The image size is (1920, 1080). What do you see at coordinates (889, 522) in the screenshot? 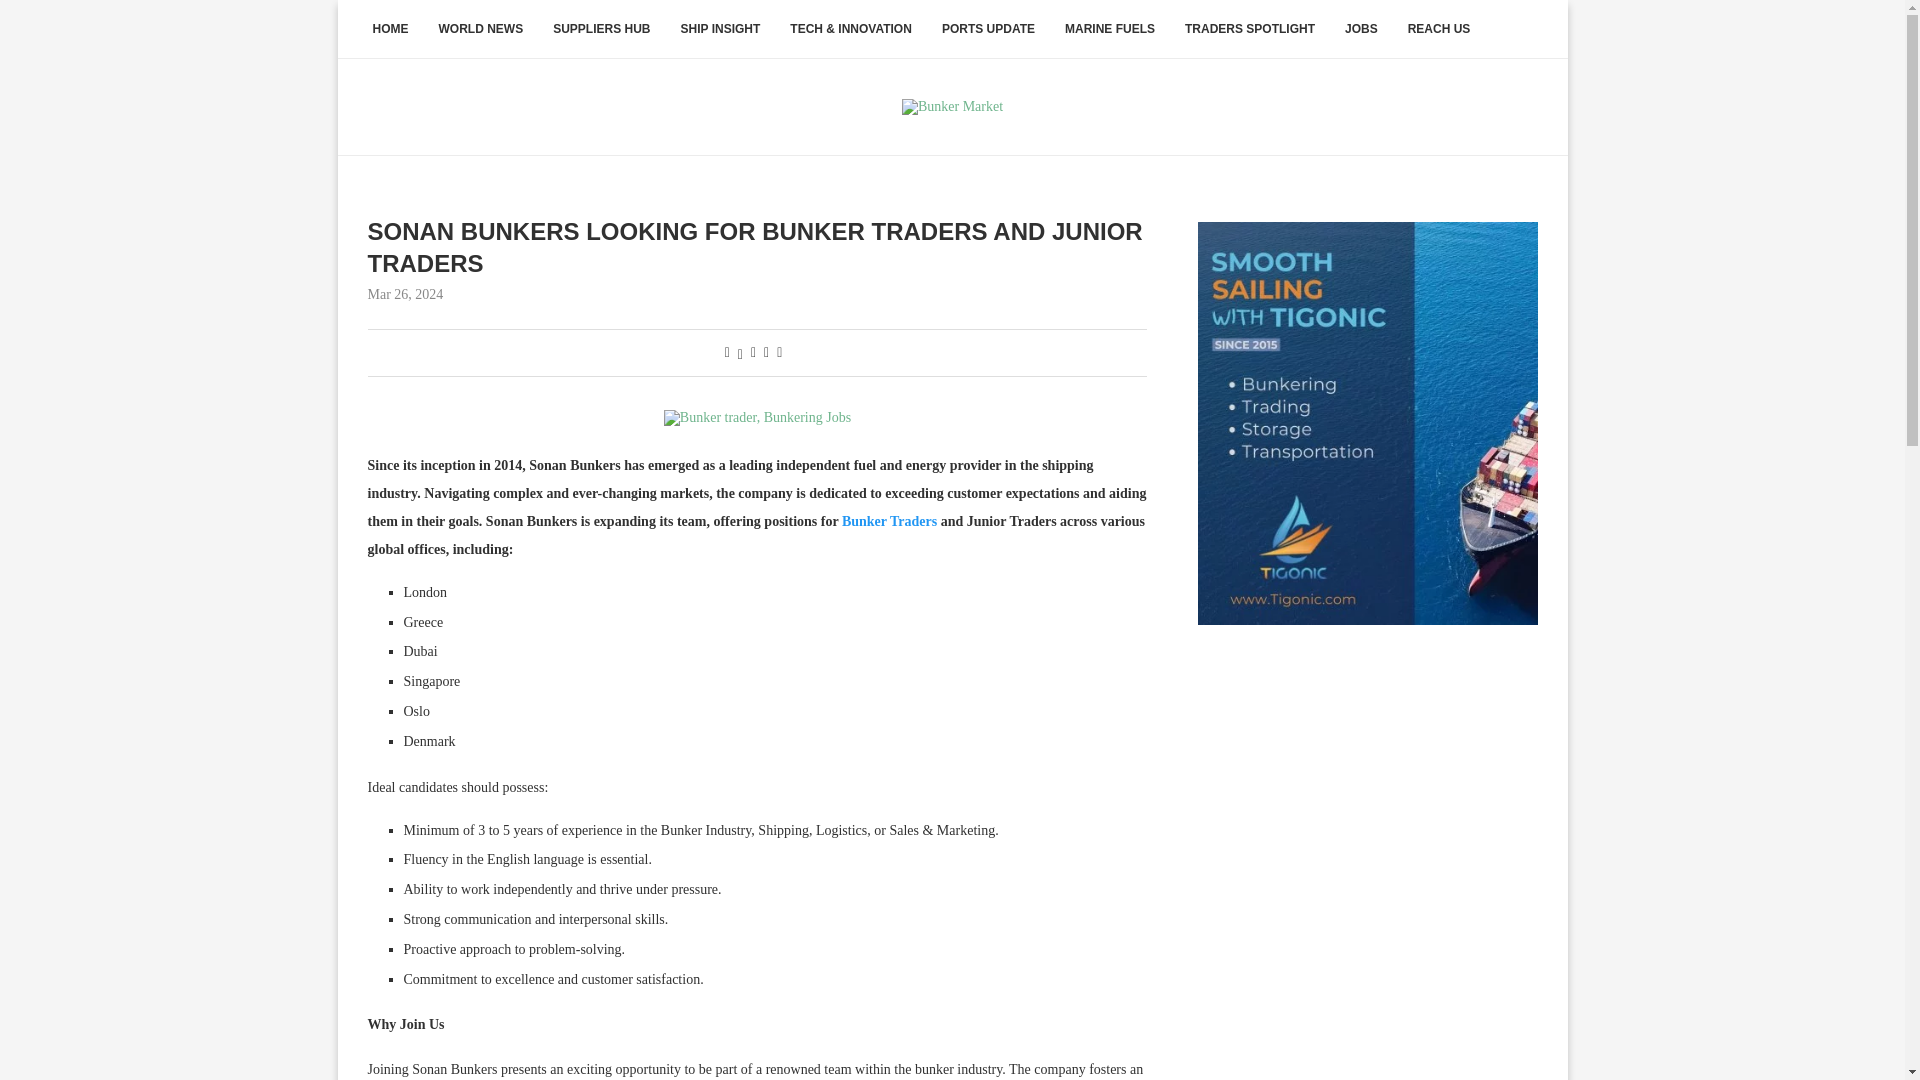
I see `Arte Bunkering Seeks Bunker Traders to Join Its Dubai Office` at bounding box center [889, 522].